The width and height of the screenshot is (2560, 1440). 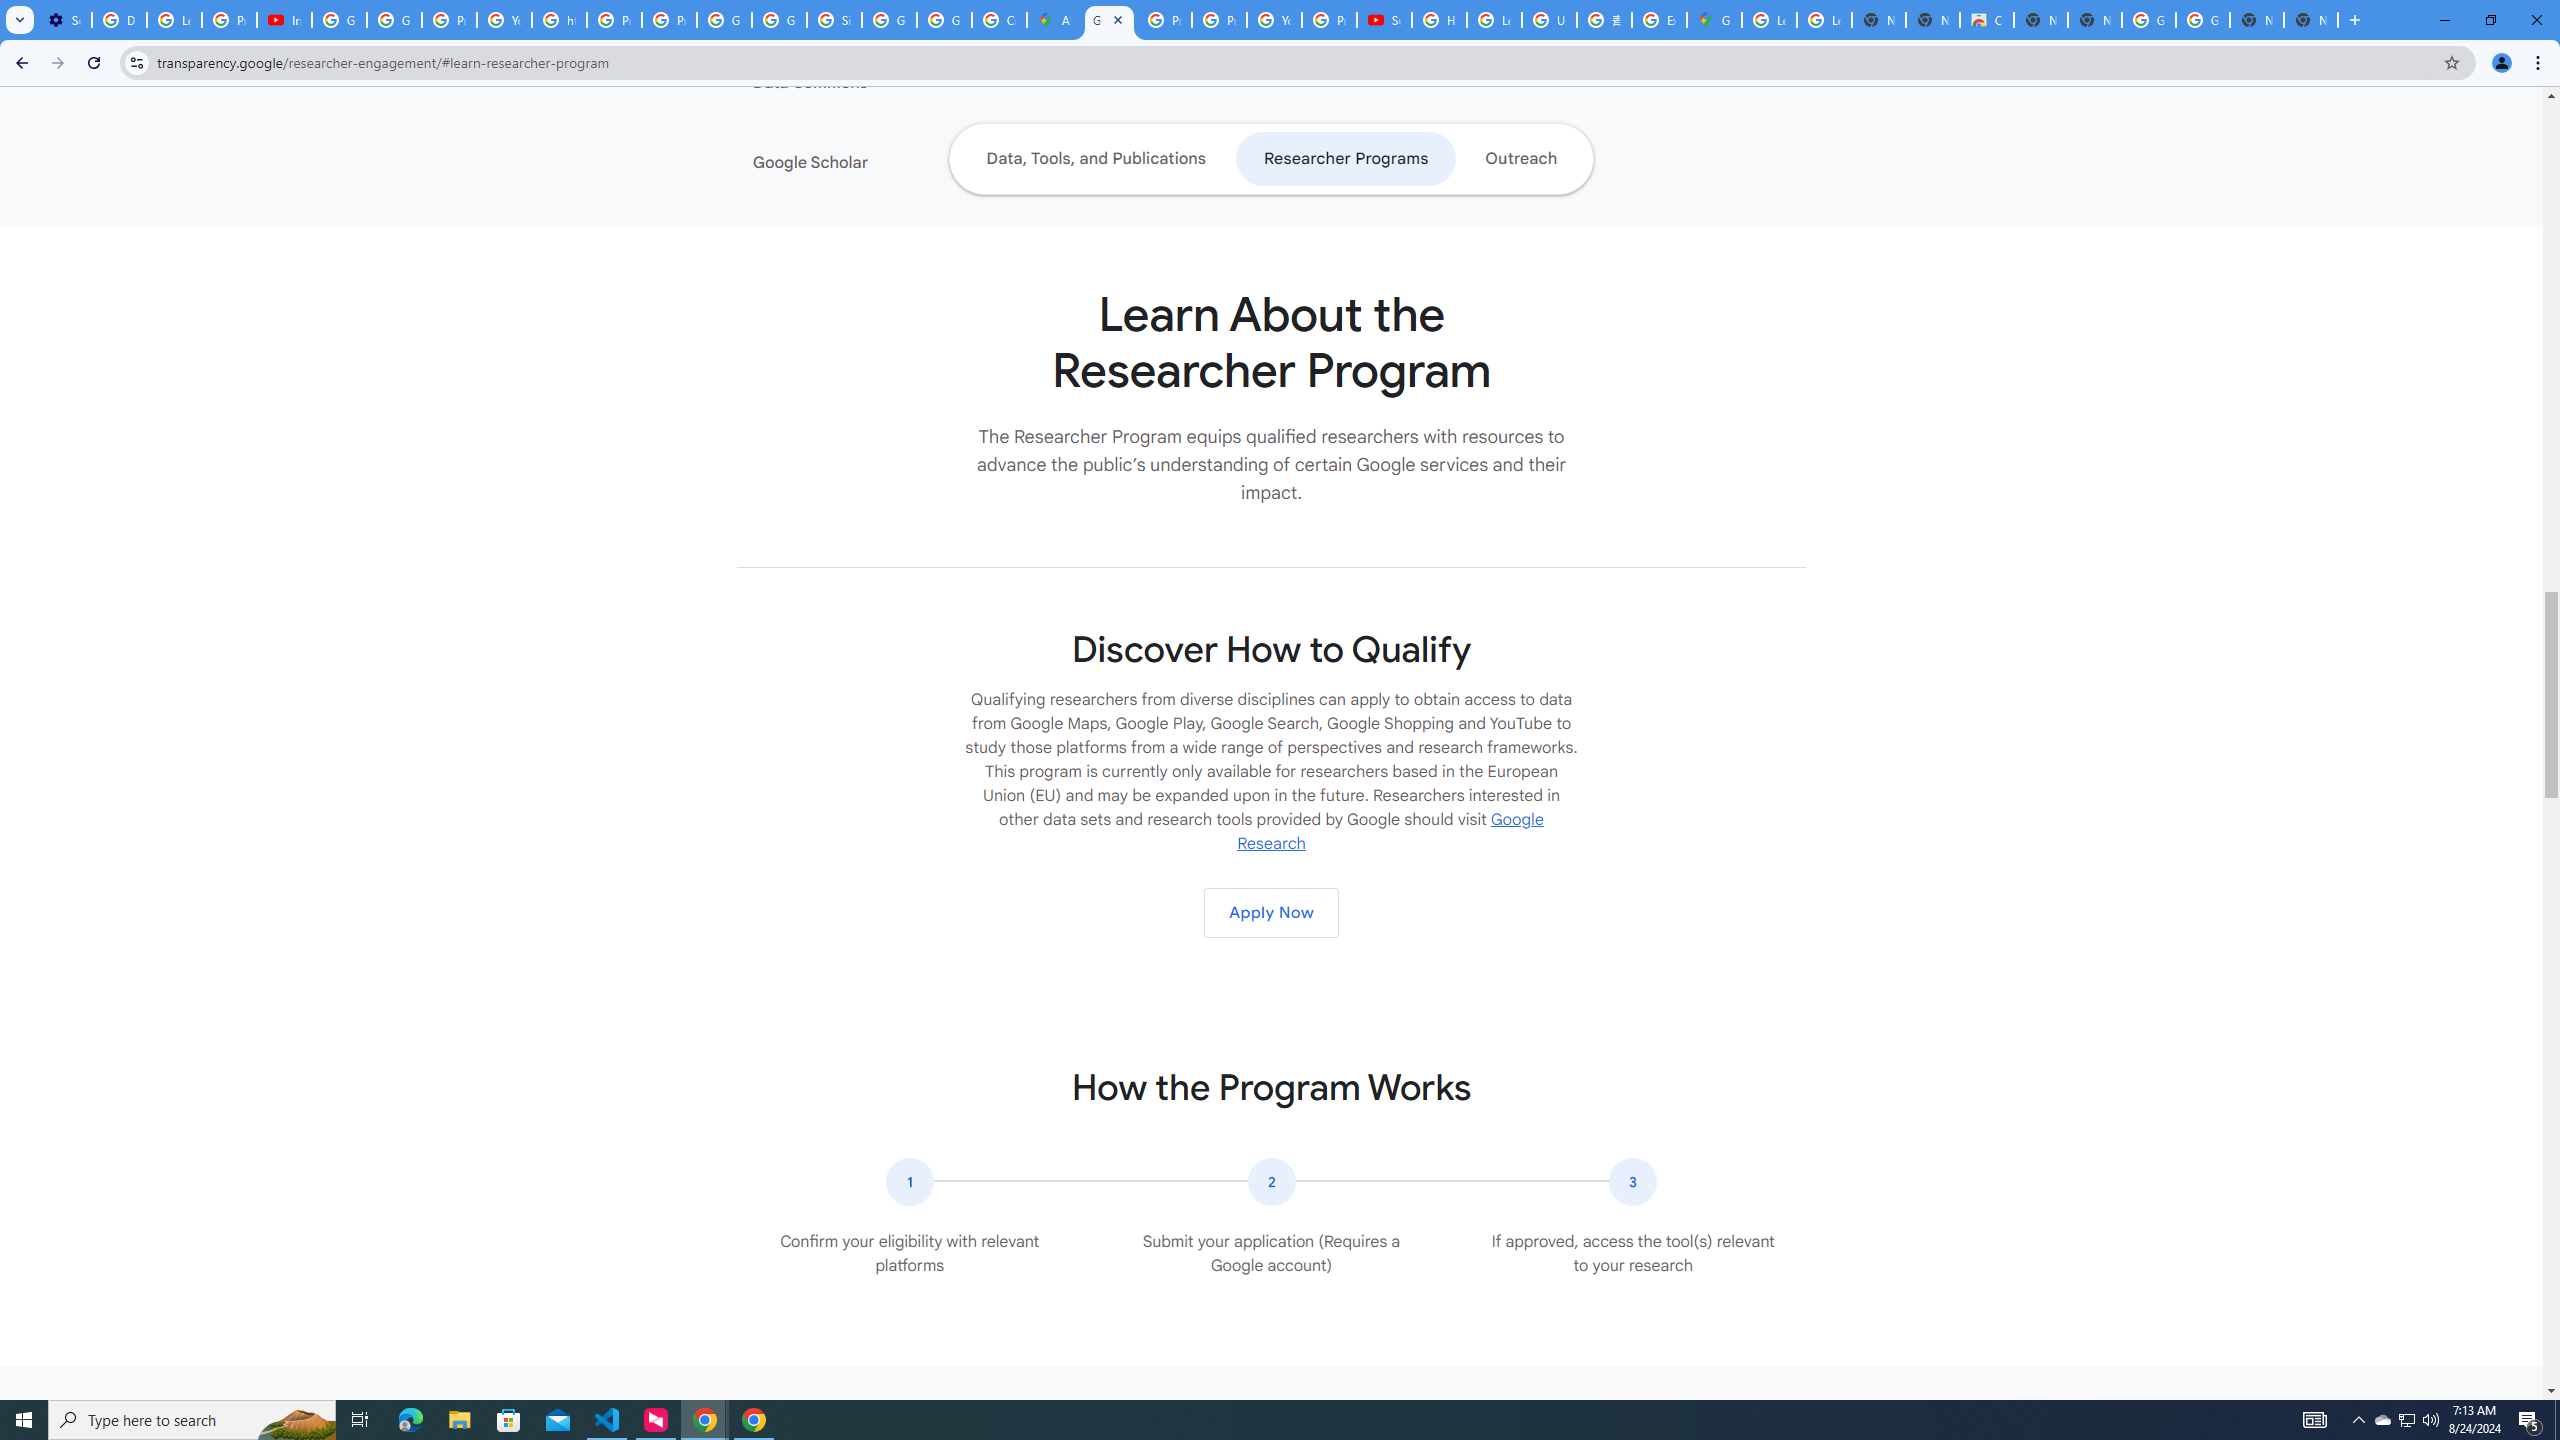 I want to click on Researcher Programs, so click(x=1344, y=158).